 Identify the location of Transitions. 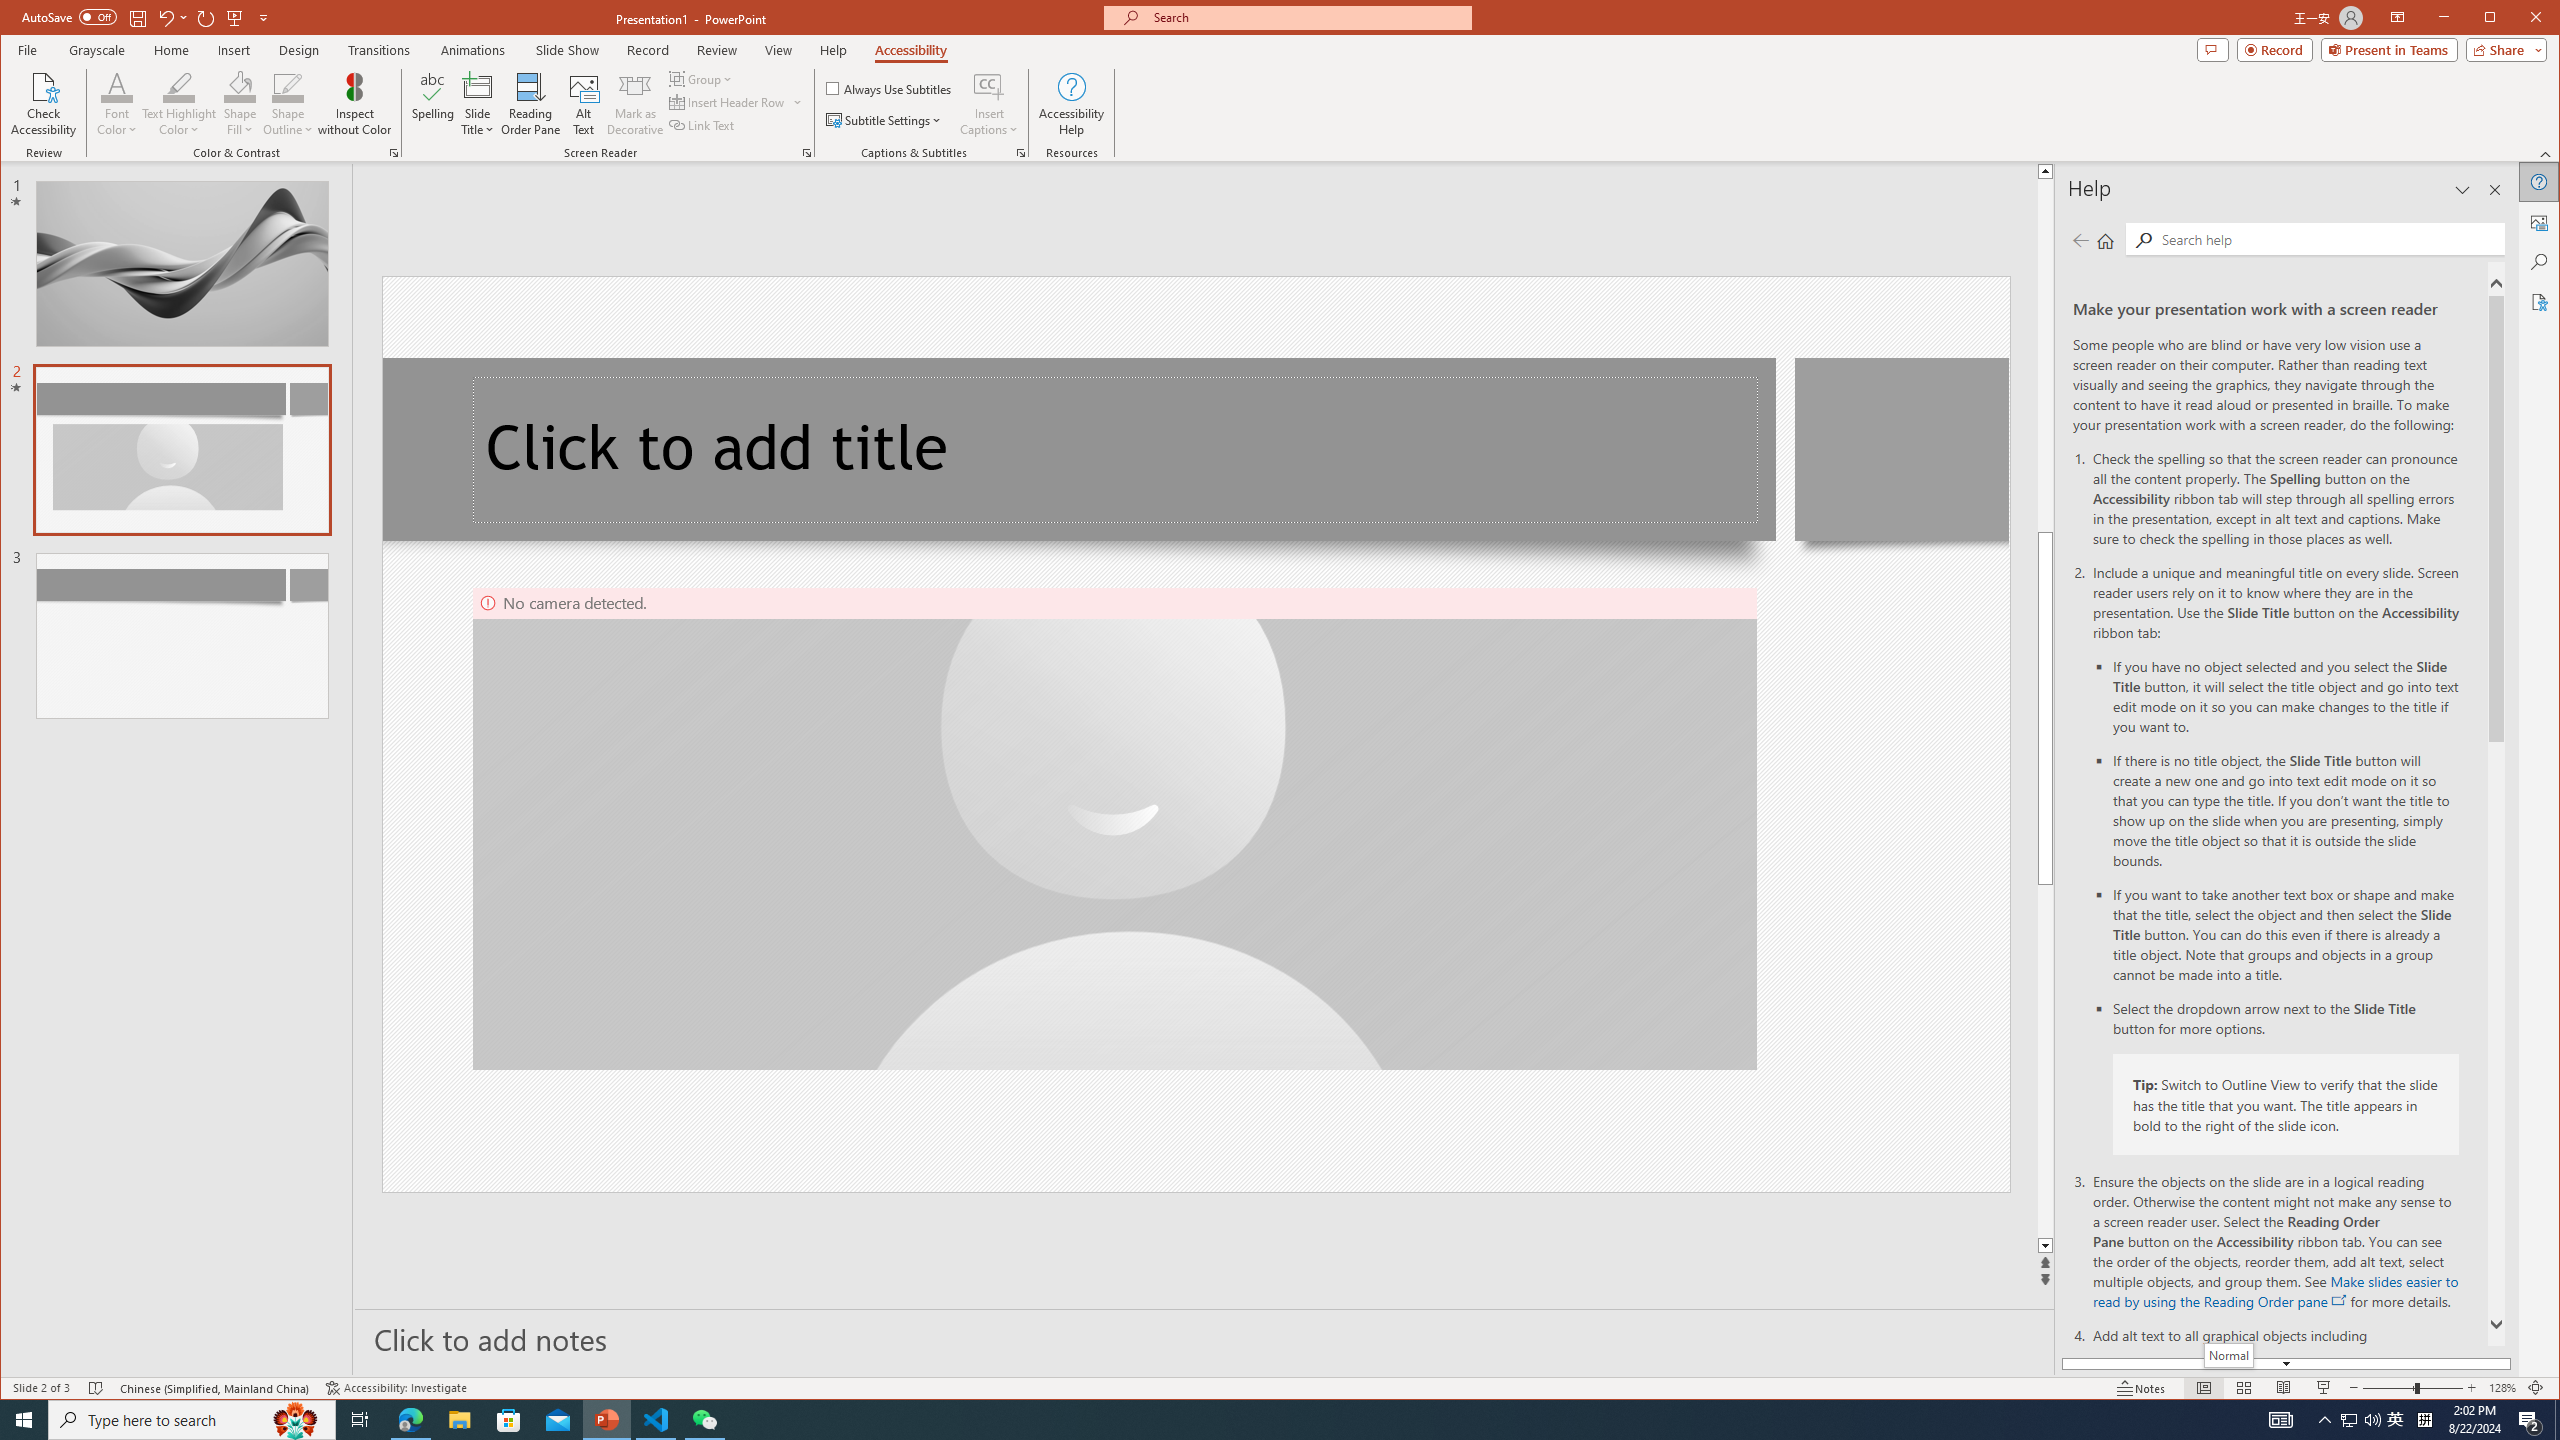
(378, 50).